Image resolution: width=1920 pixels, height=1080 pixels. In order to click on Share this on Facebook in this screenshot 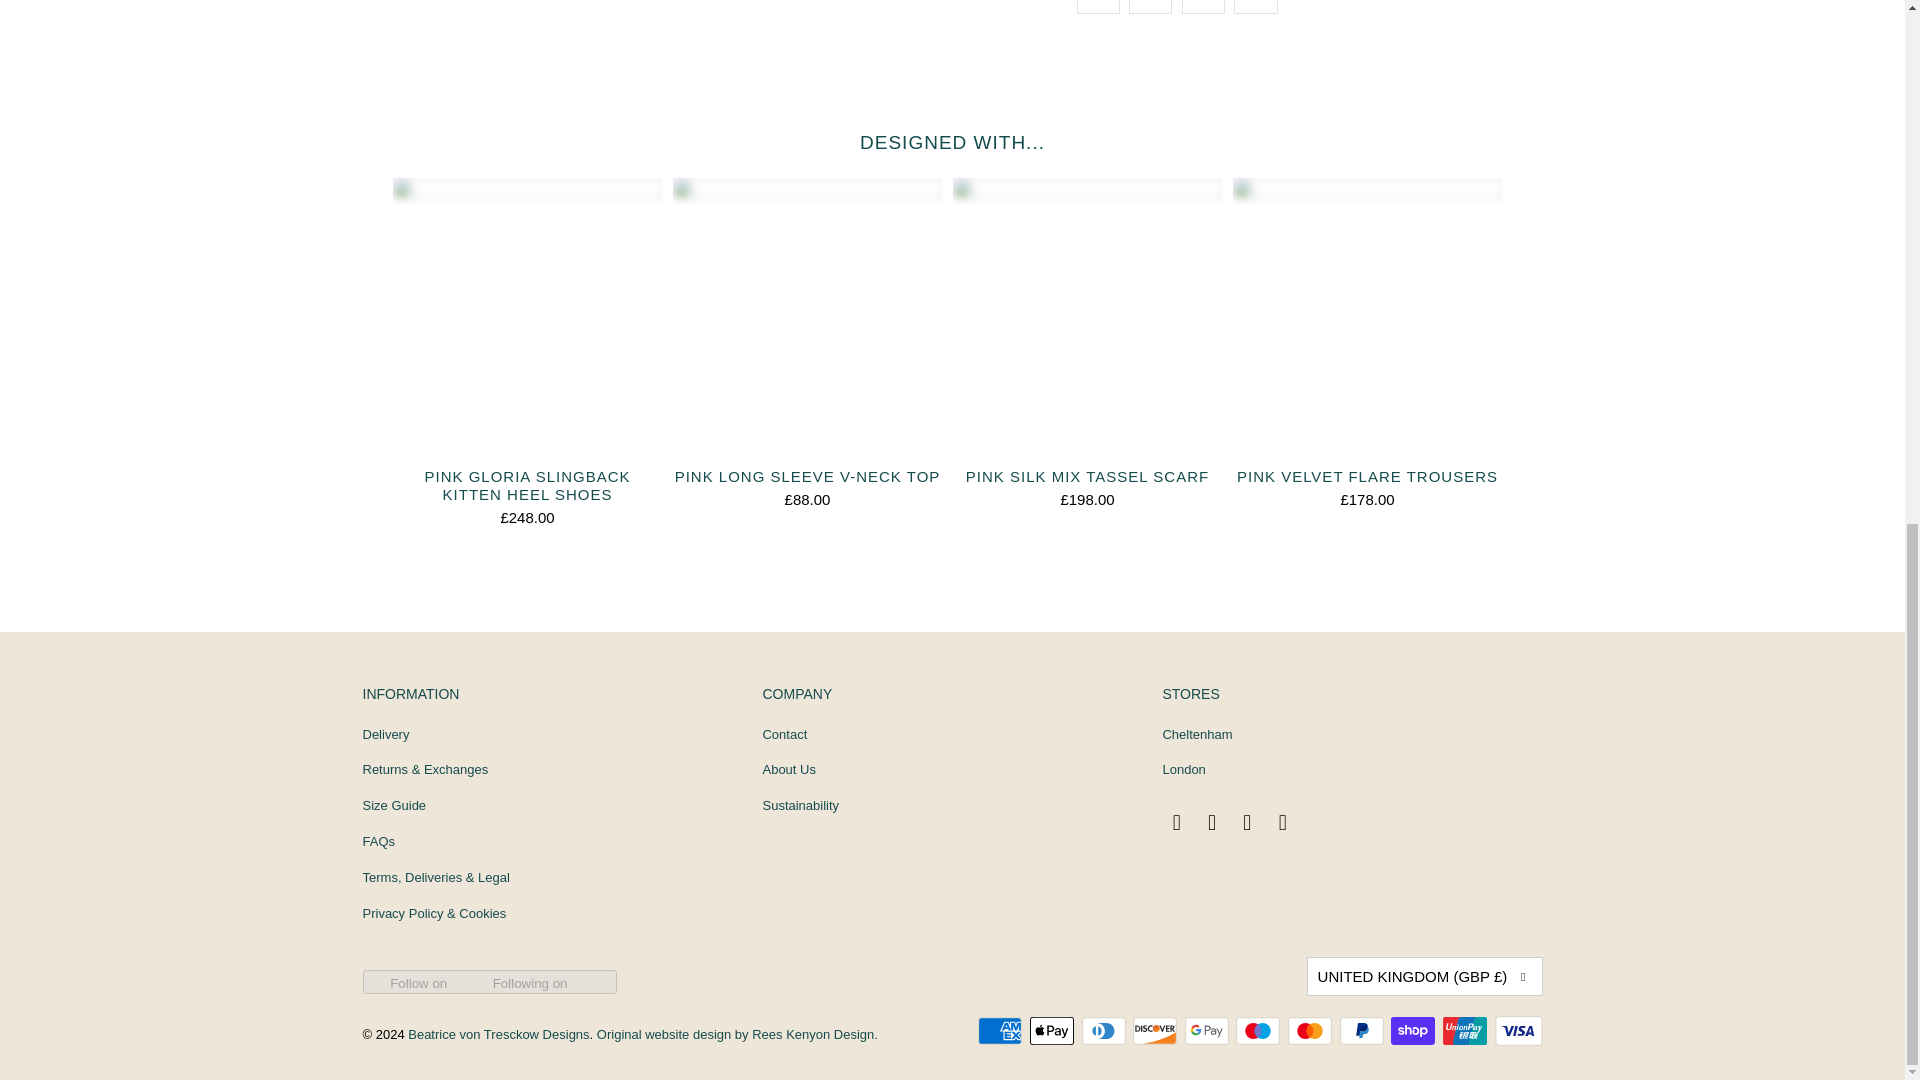, I will do `click(1150, 7)`.